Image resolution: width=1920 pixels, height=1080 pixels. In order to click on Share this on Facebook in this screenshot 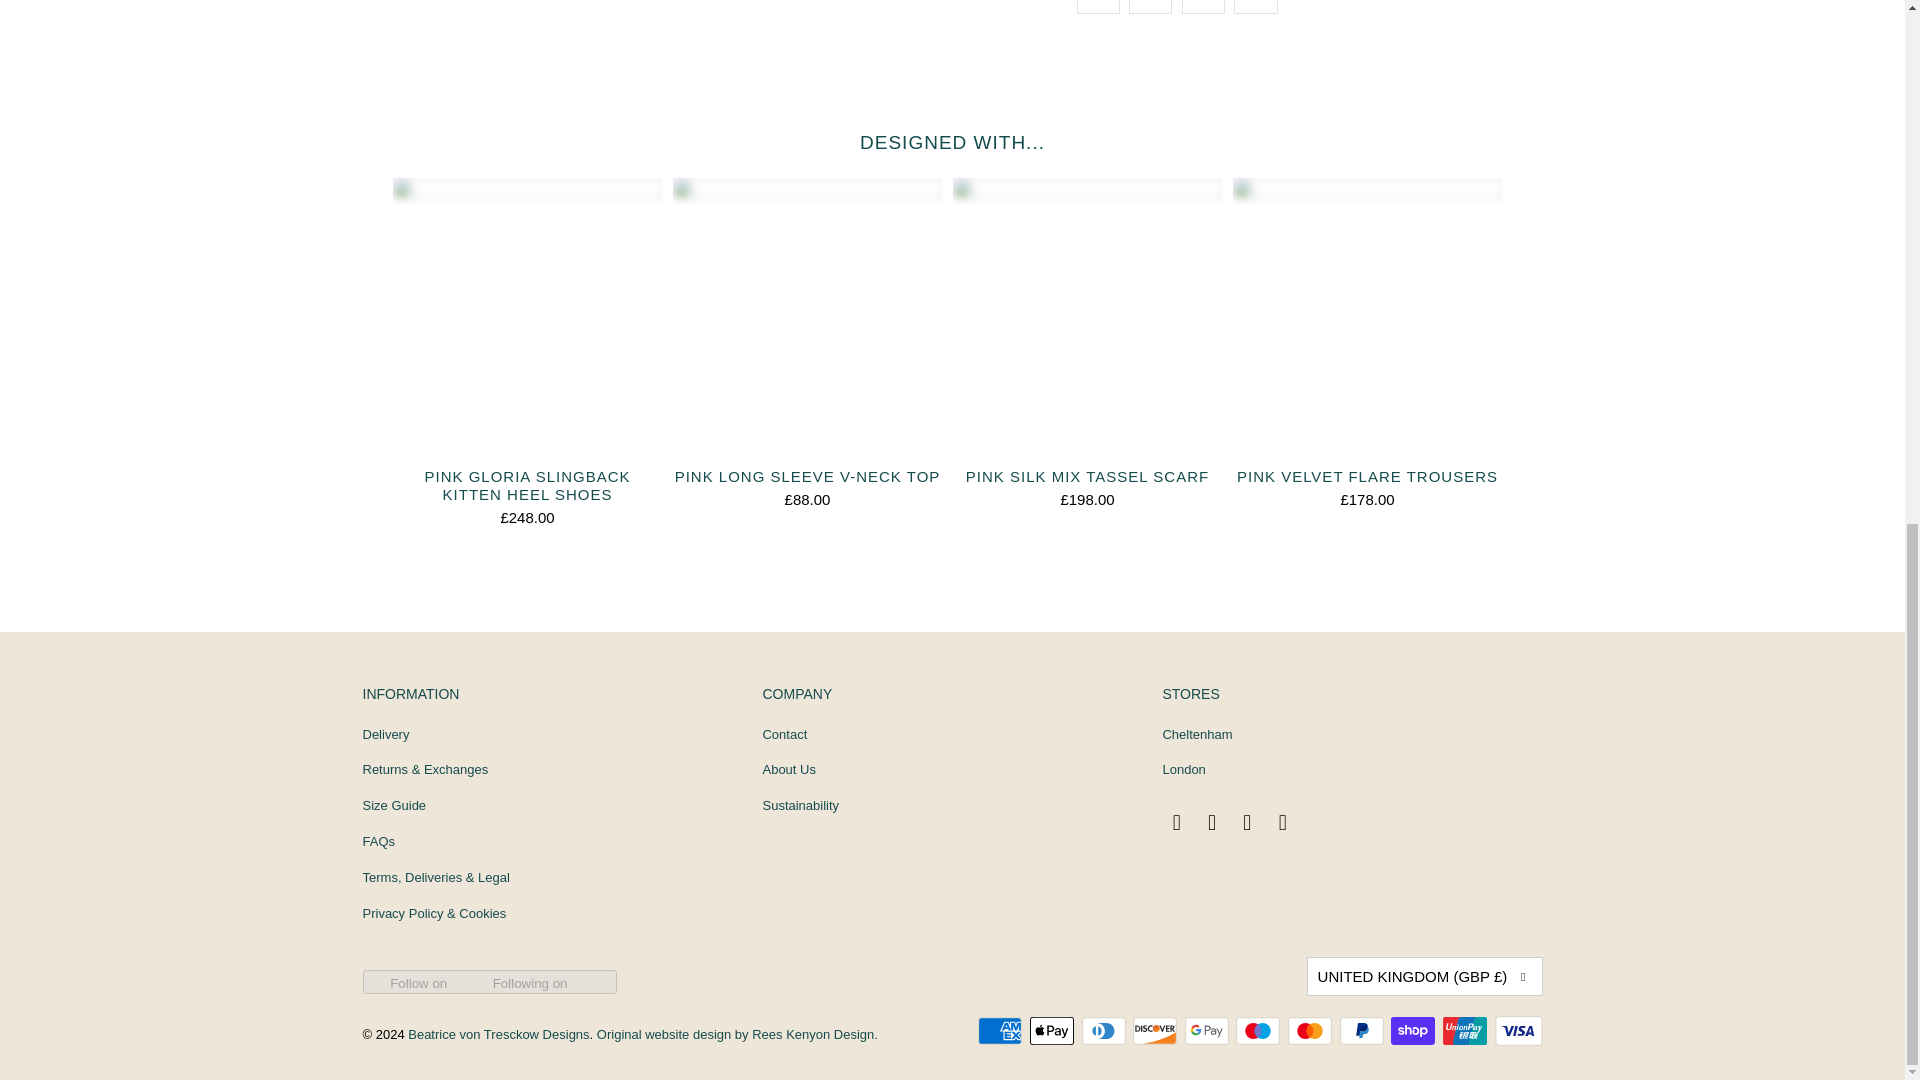, I will do `click(1150, 7)`.